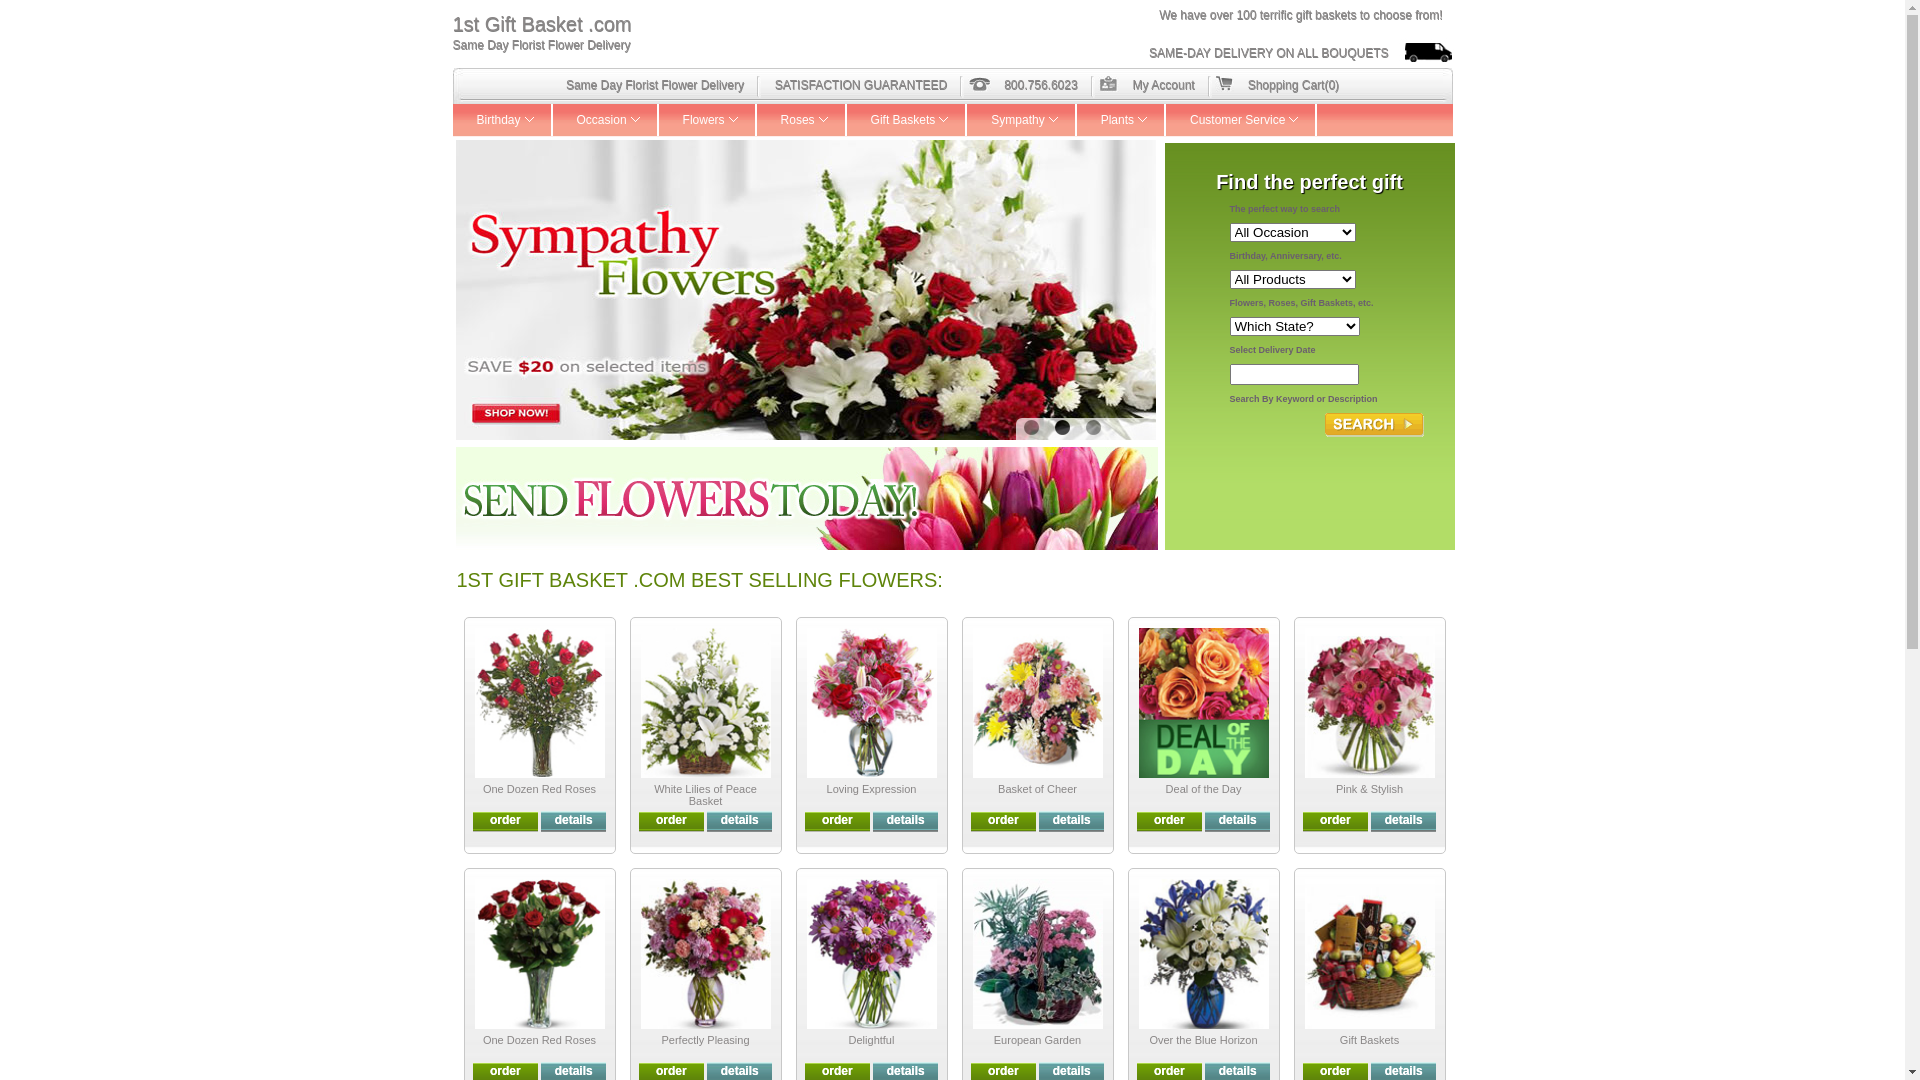  I want to click on Pink & Stylish, so click(1370, 789).